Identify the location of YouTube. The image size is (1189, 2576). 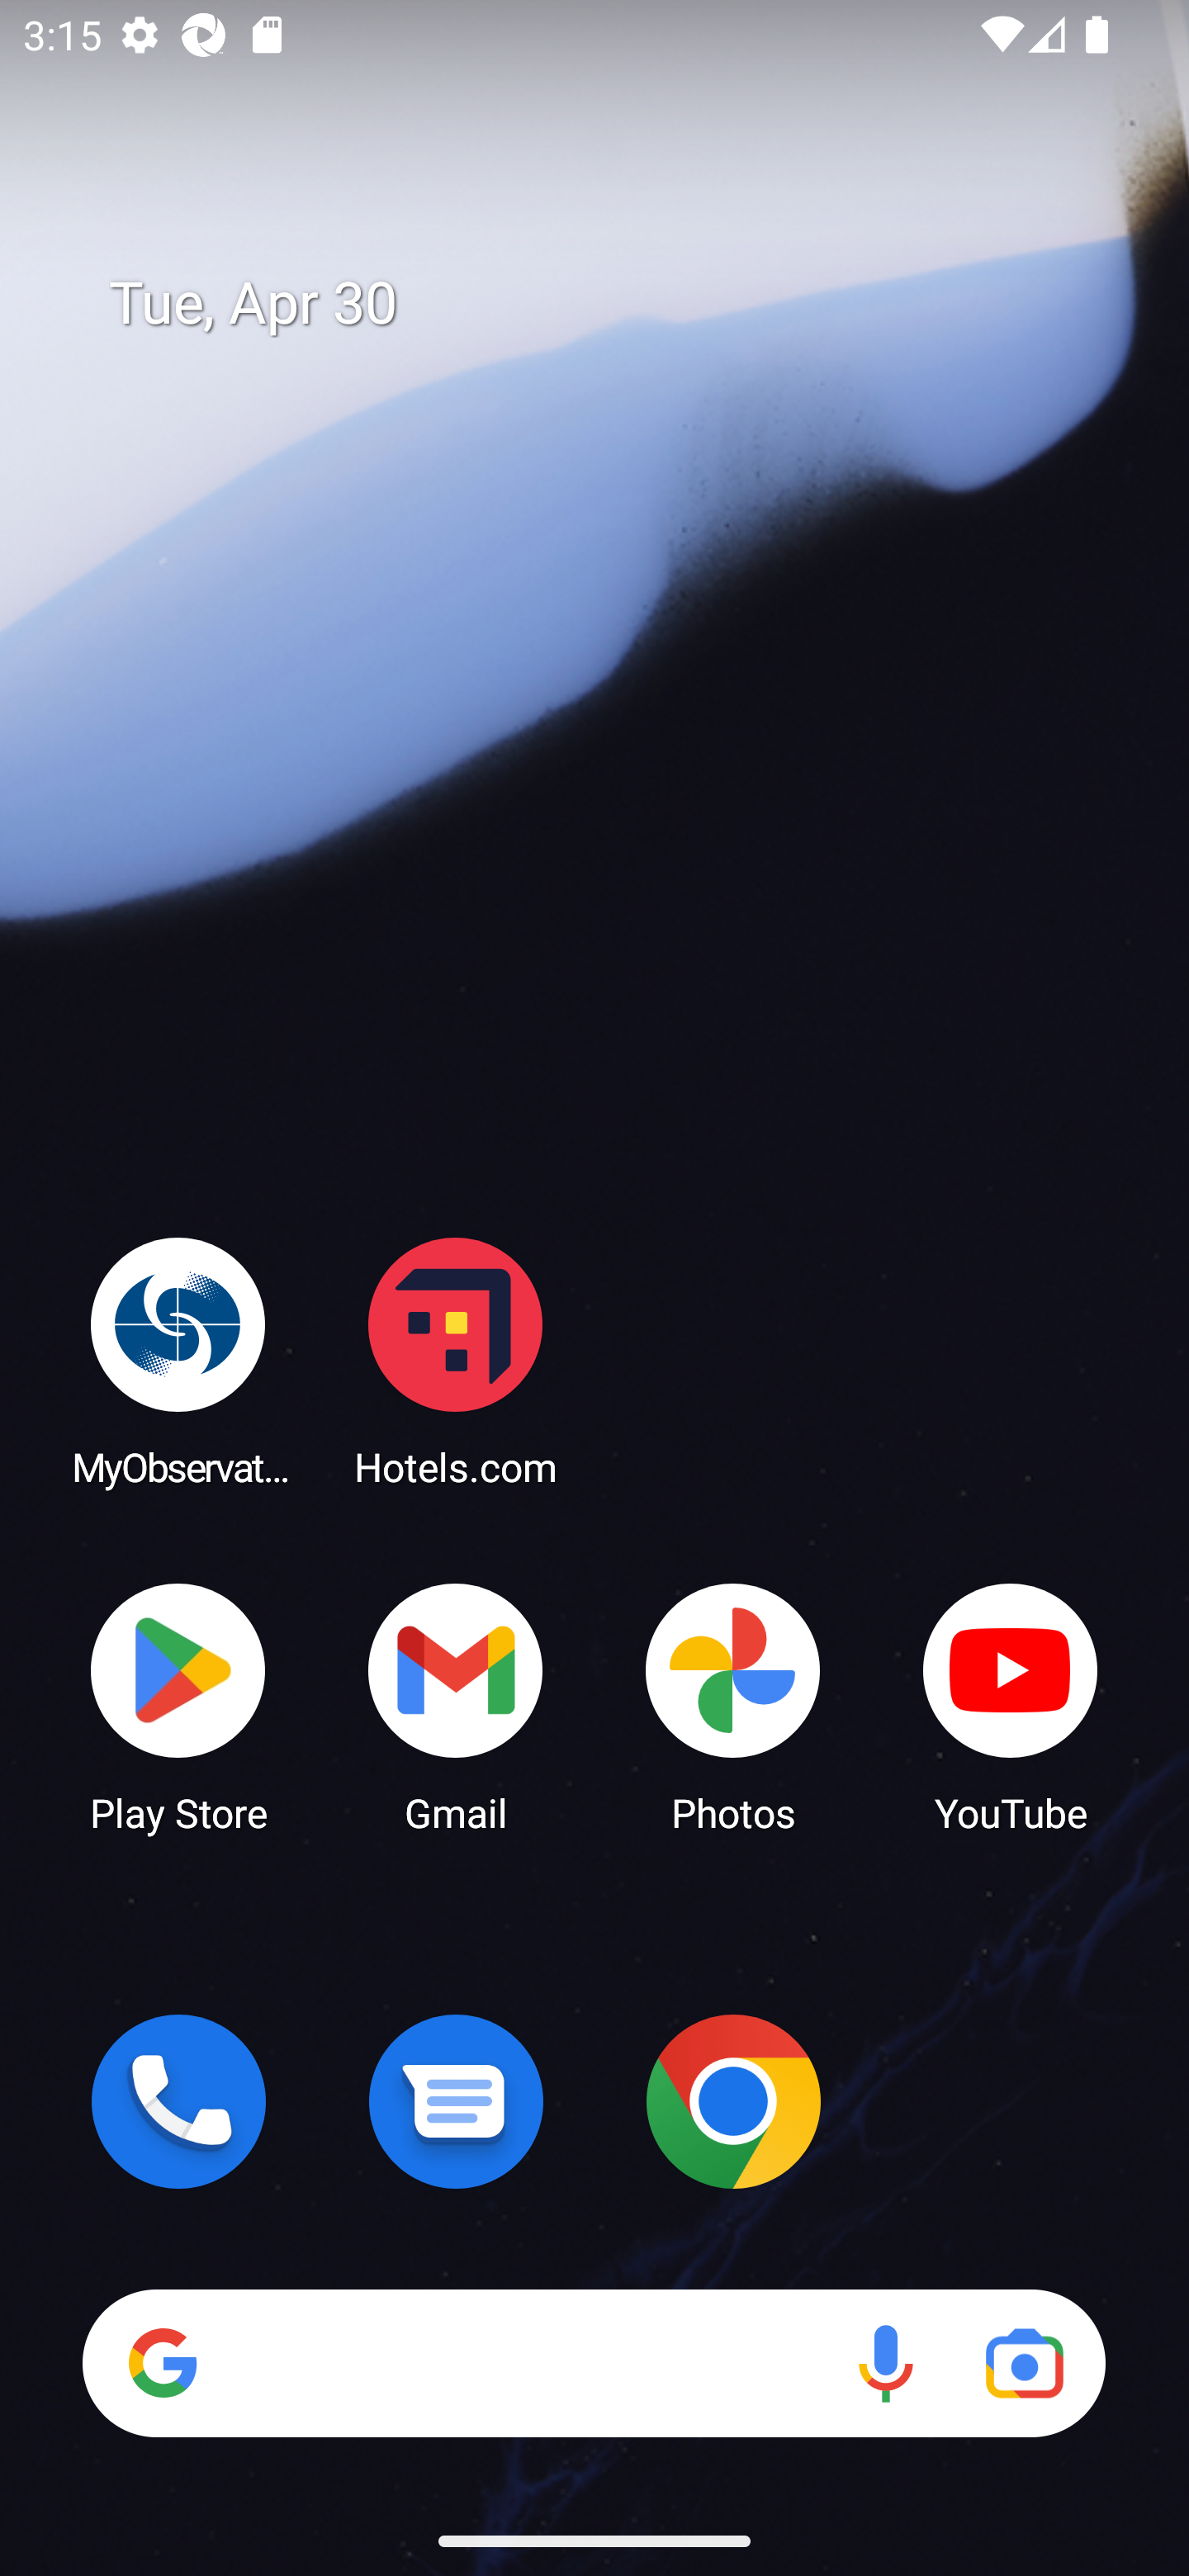
(1011, 1706).